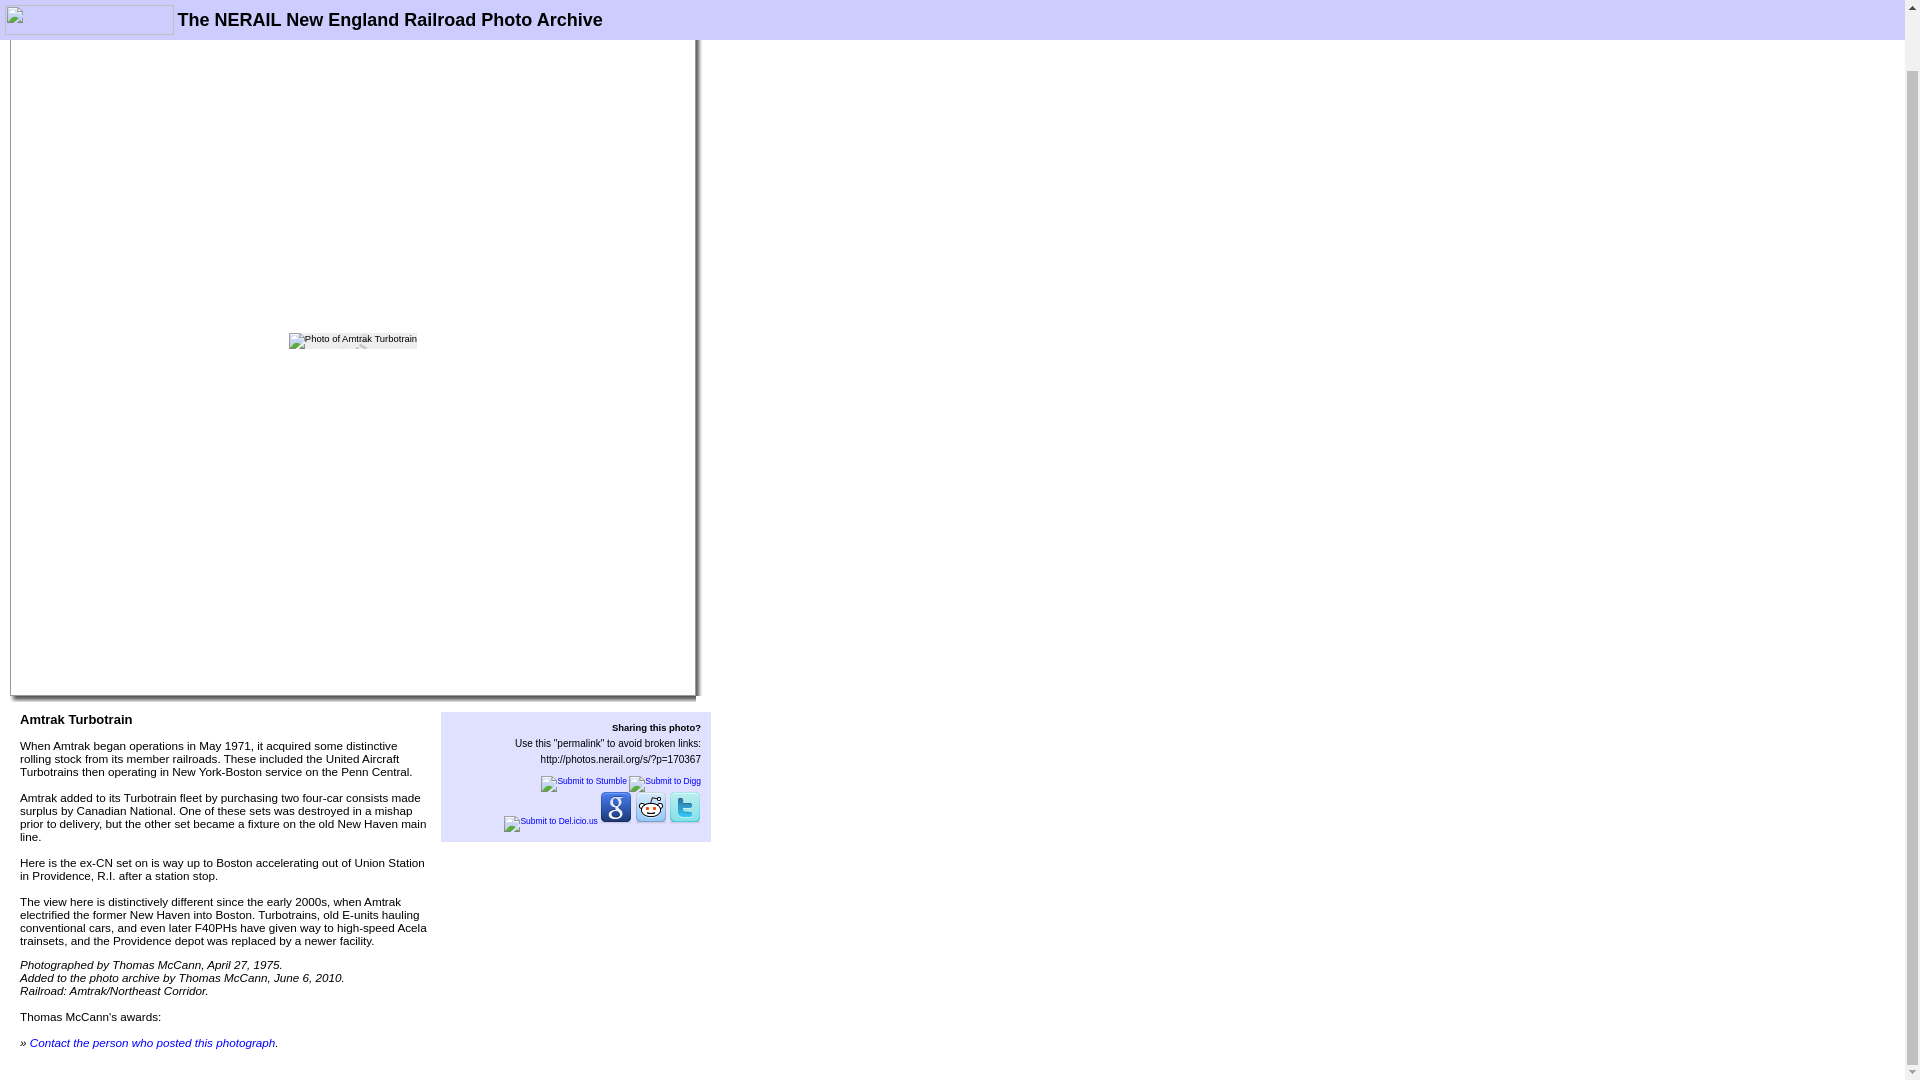  I want to click on Submit to Reddit, so click(650, 821).